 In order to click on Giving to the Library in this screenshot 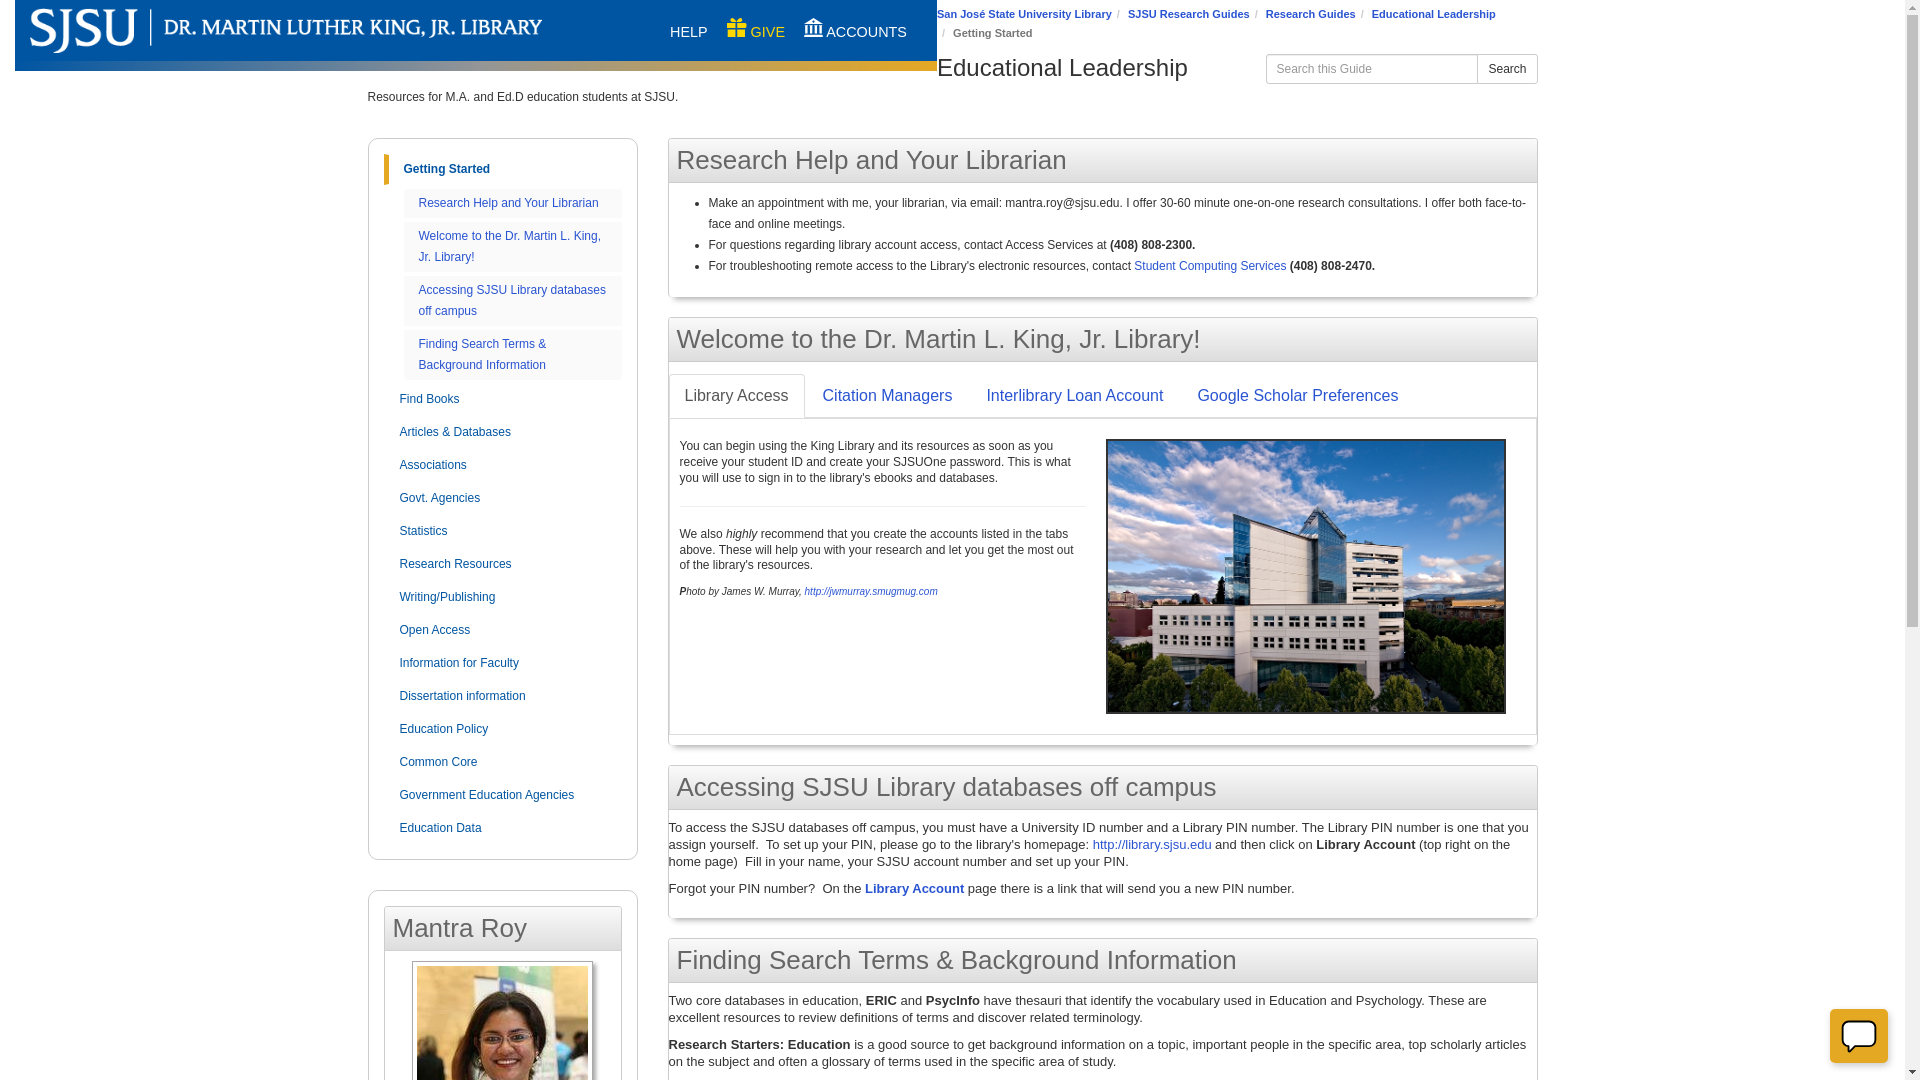, I will do `click(756, 31)`.